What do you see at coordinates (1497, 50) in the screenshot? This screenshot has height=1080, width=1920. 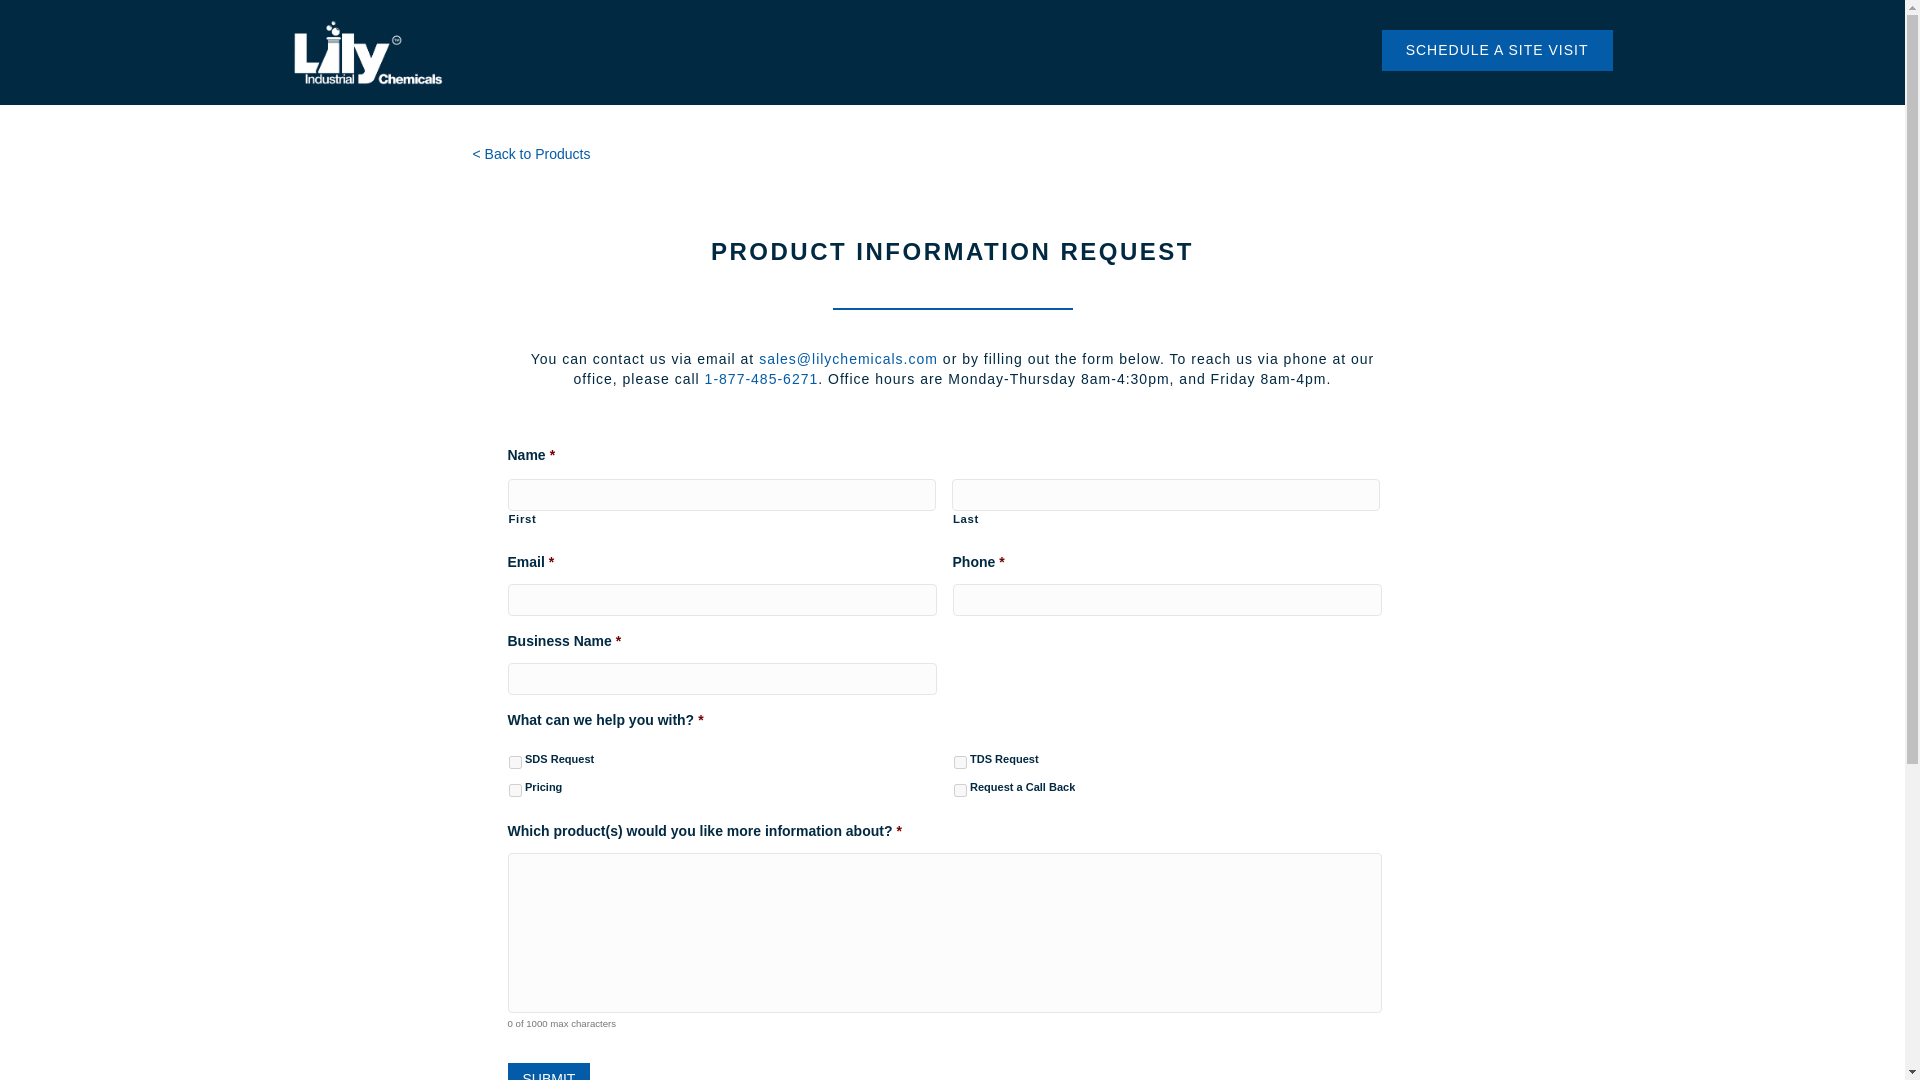 I see `SCHEDULE A SITE VISIT` at bounding box center [1497, 50].